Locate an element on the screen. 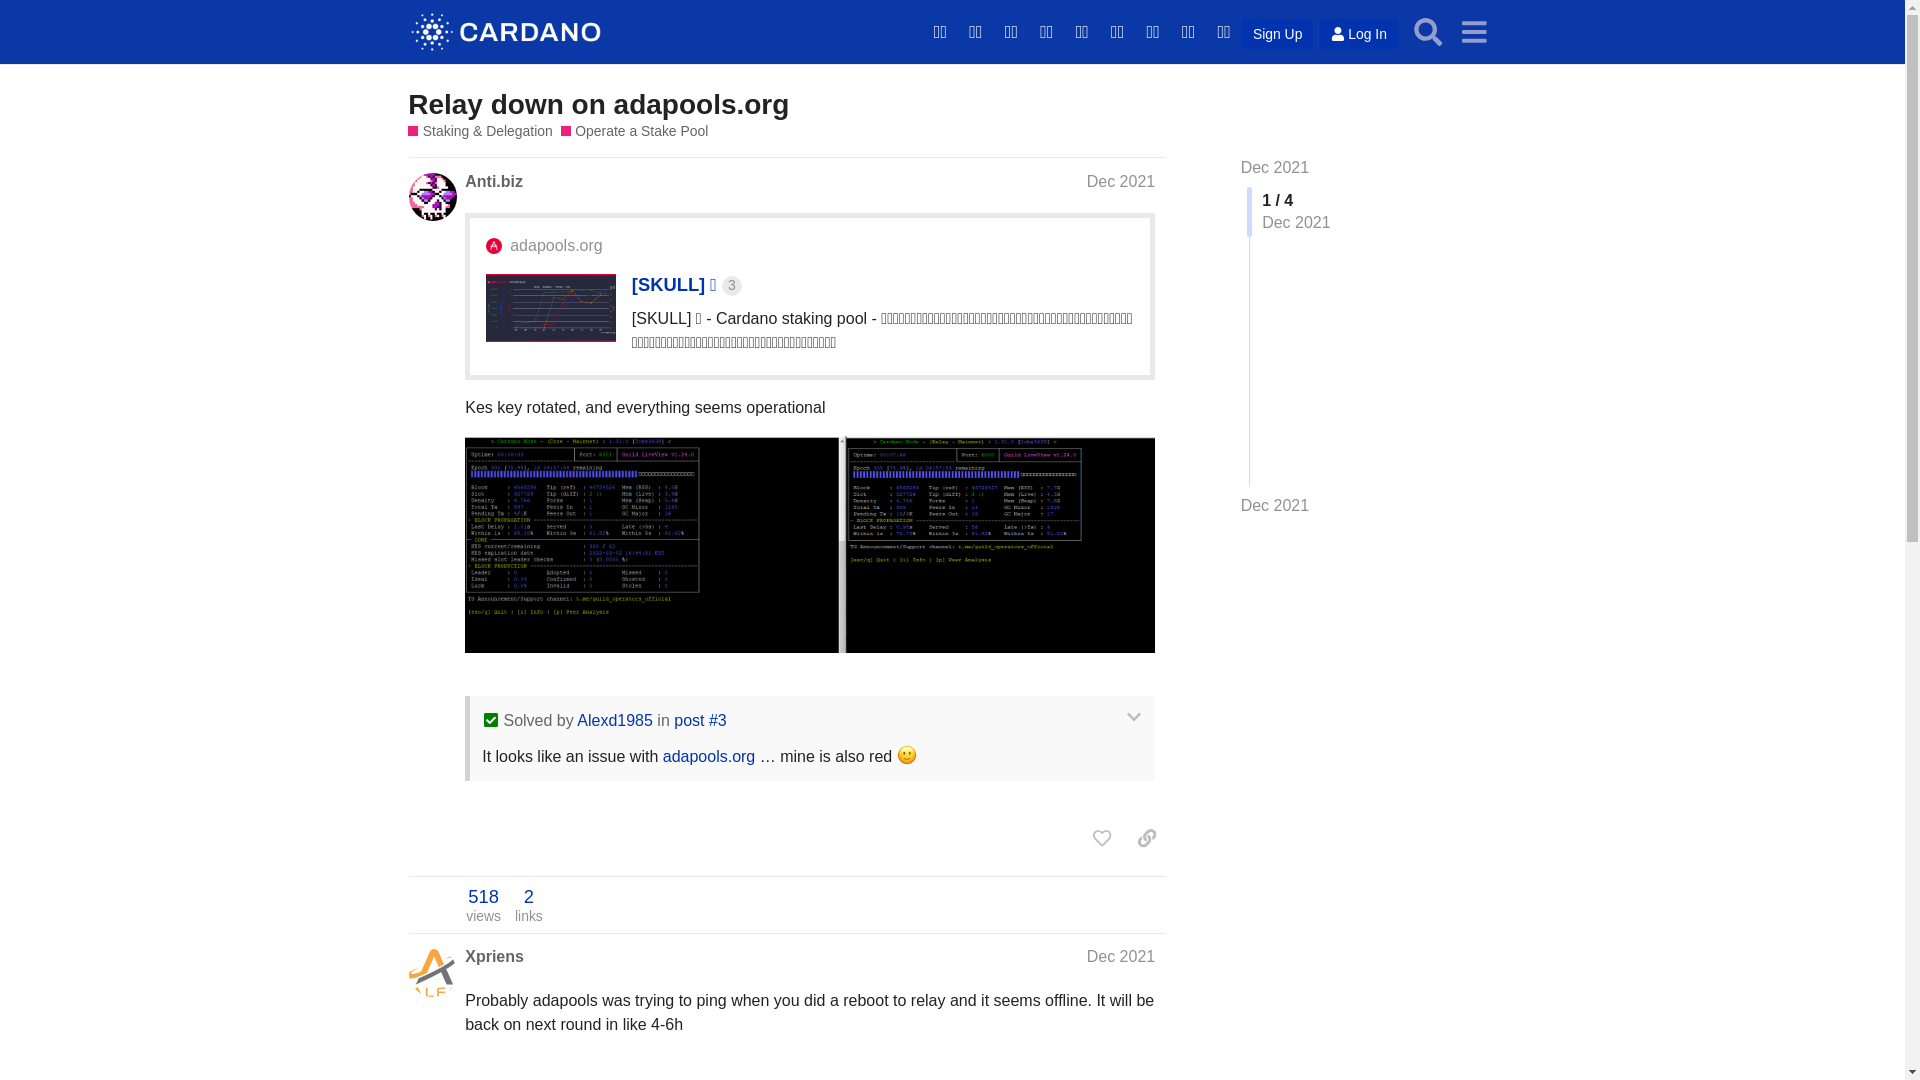  Dec 2021 is located at coordinates (1120, 181).